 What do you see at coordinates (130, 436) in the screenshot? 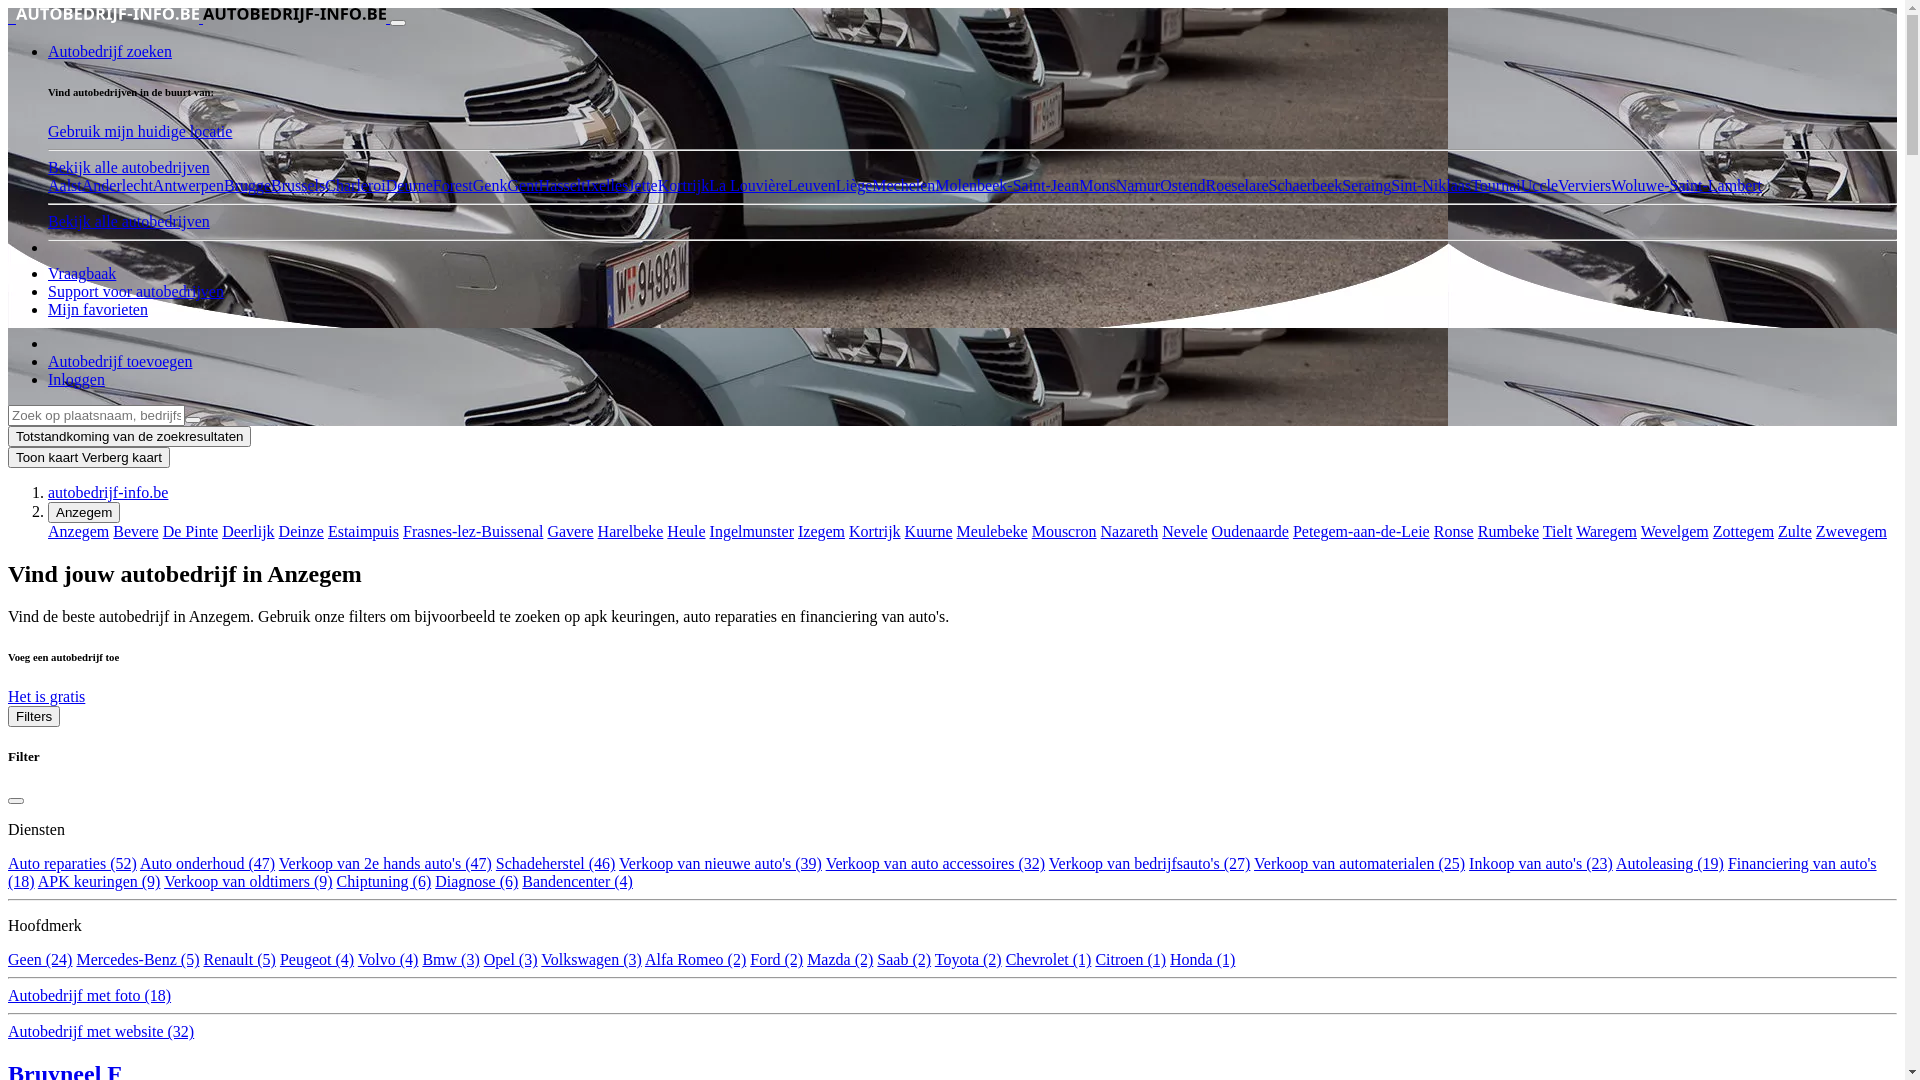
I see `Totstandkoming van de zoekresultaten` at bounding box center [130, 436].